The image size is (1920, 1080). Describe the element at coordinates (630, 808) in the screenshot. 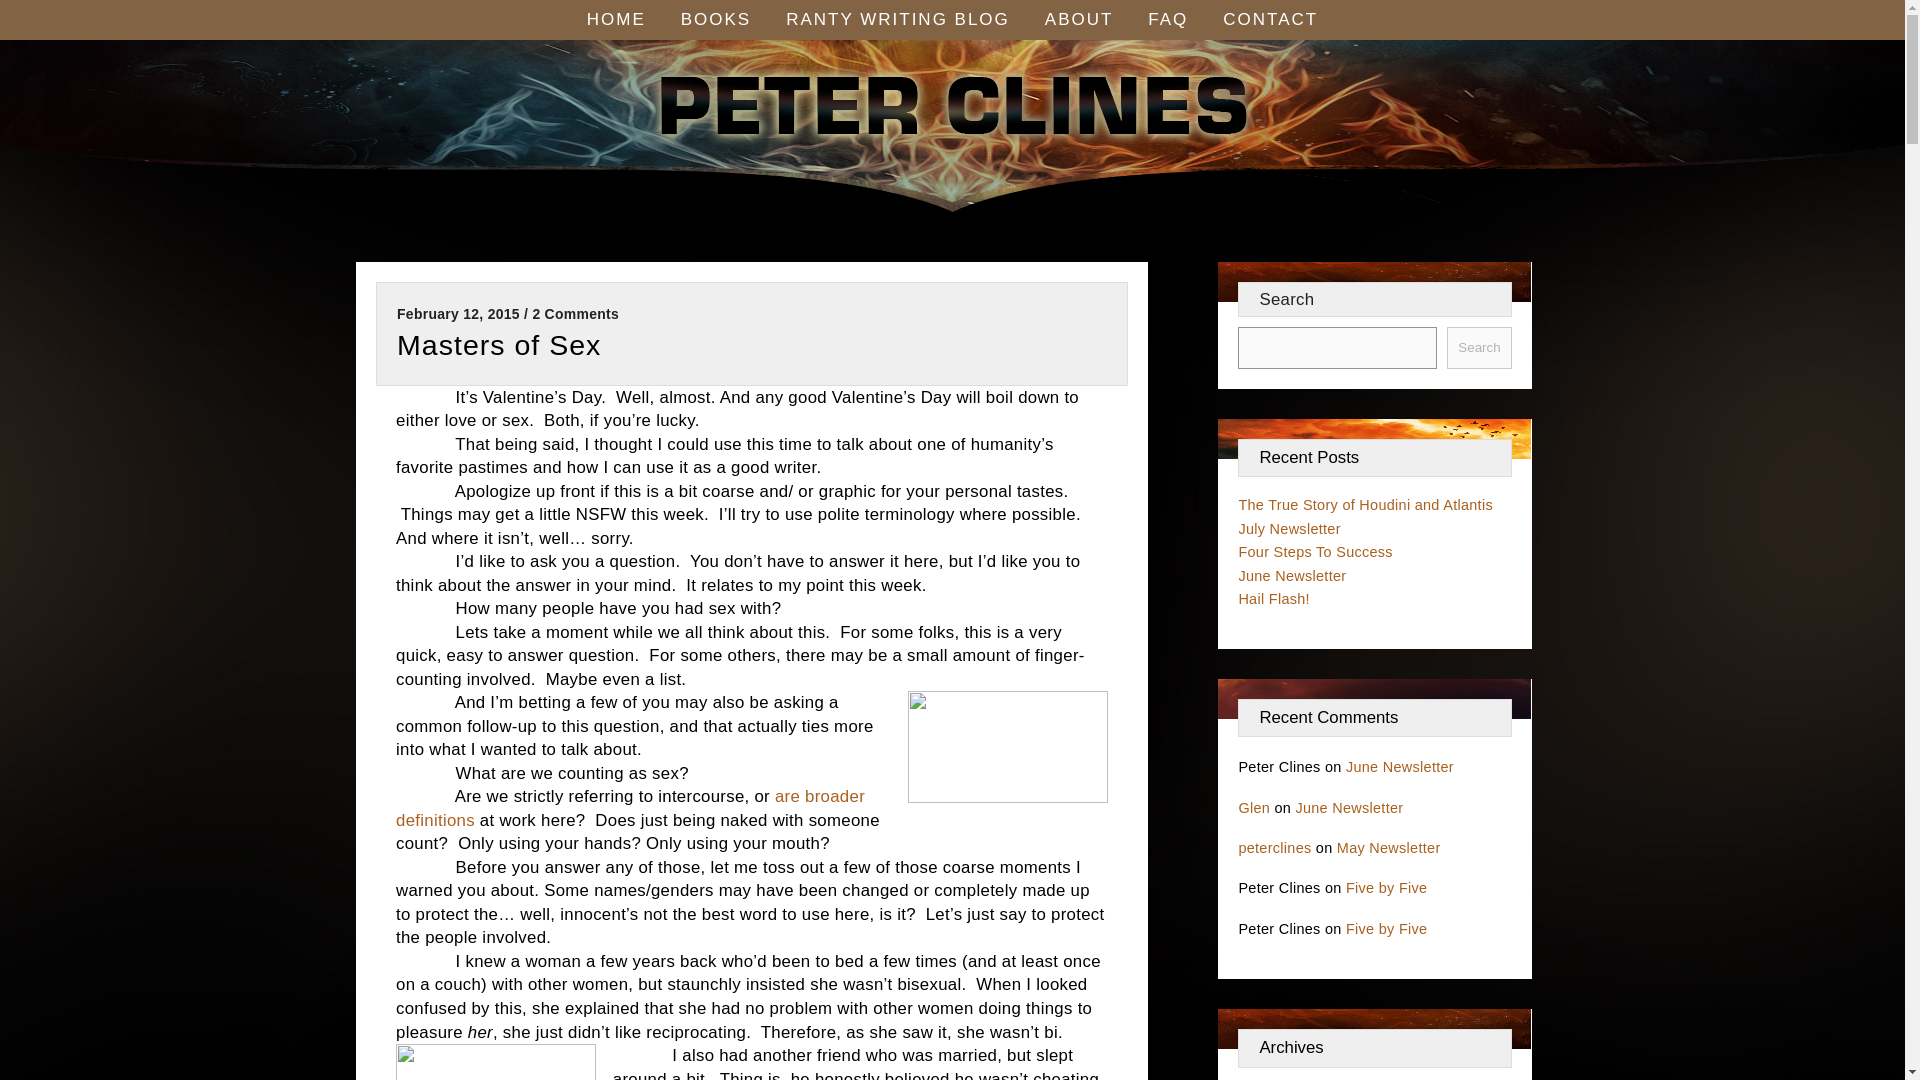

I see `are broader definitions` at that location.